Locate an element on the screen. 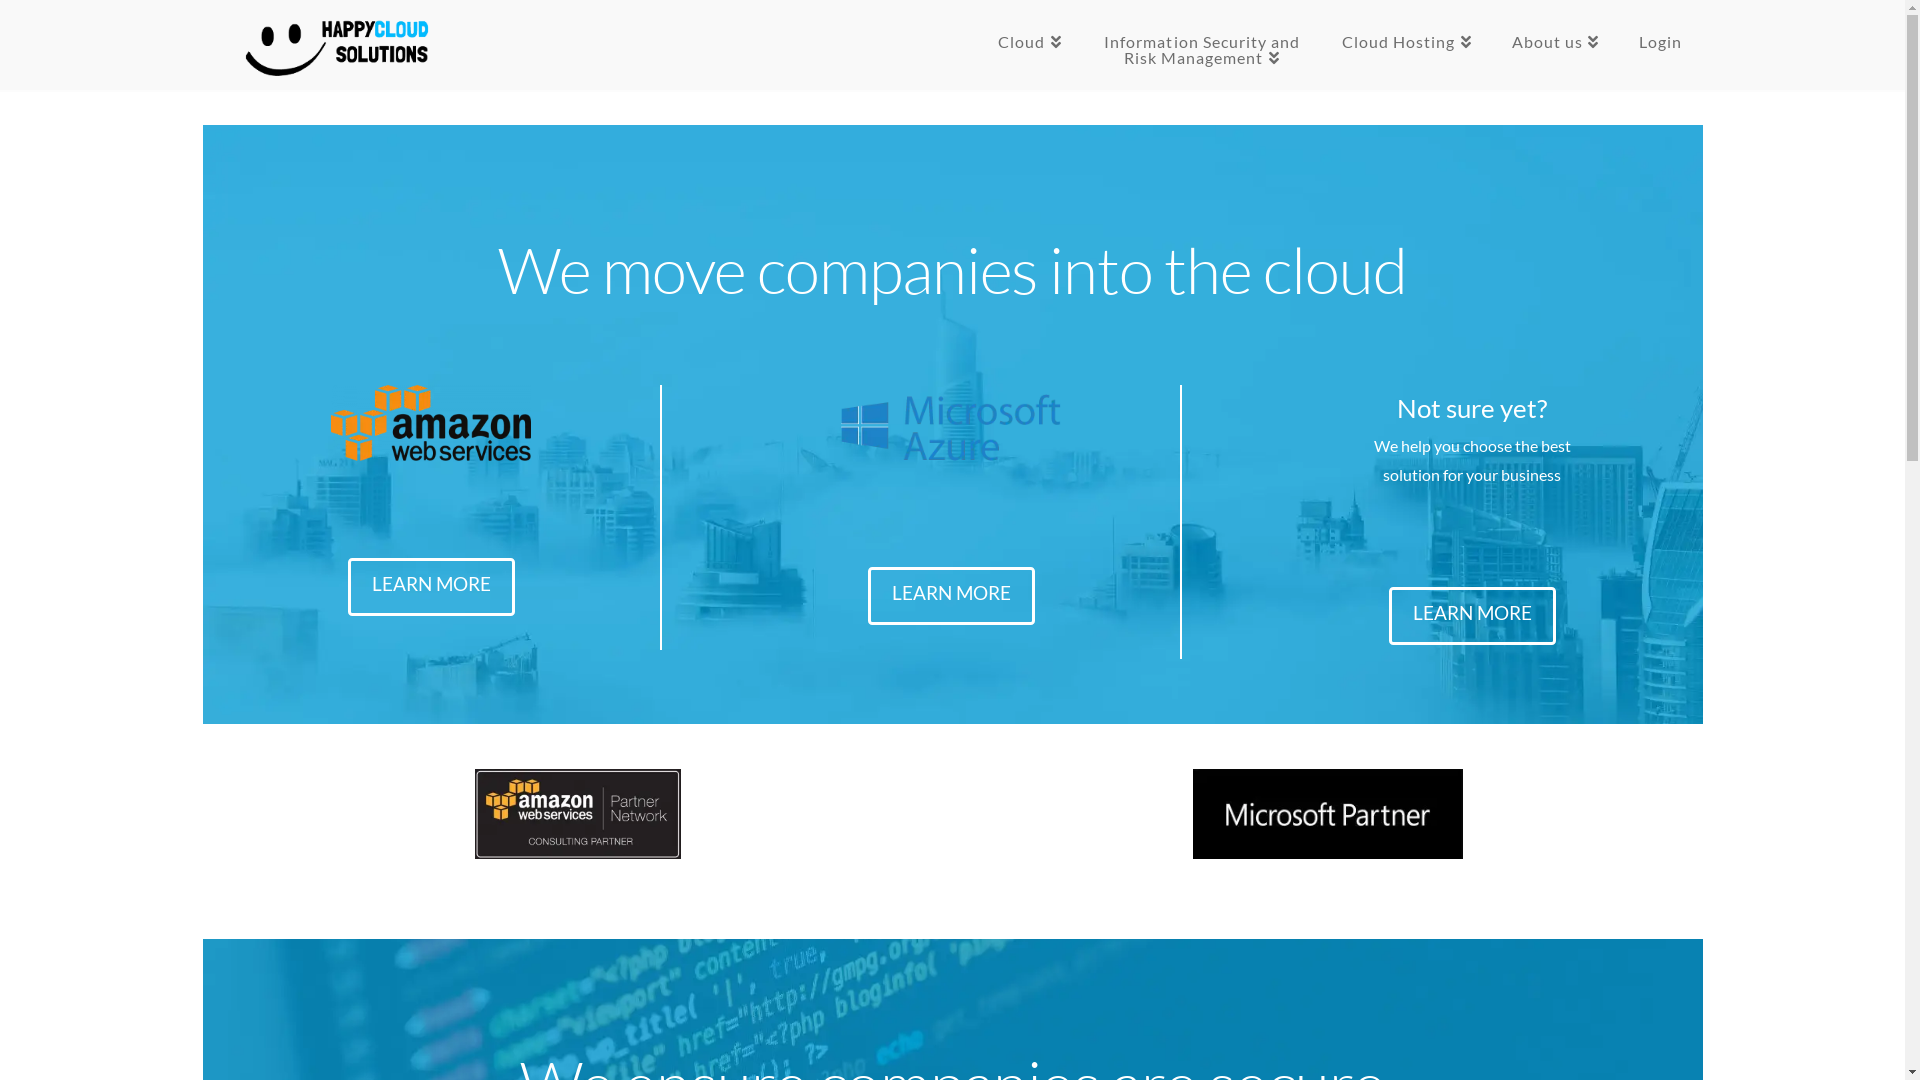 Image resolution: width=1920 pixels, height=1080 pixels. Cloud is located at coordinates (1030, 45).